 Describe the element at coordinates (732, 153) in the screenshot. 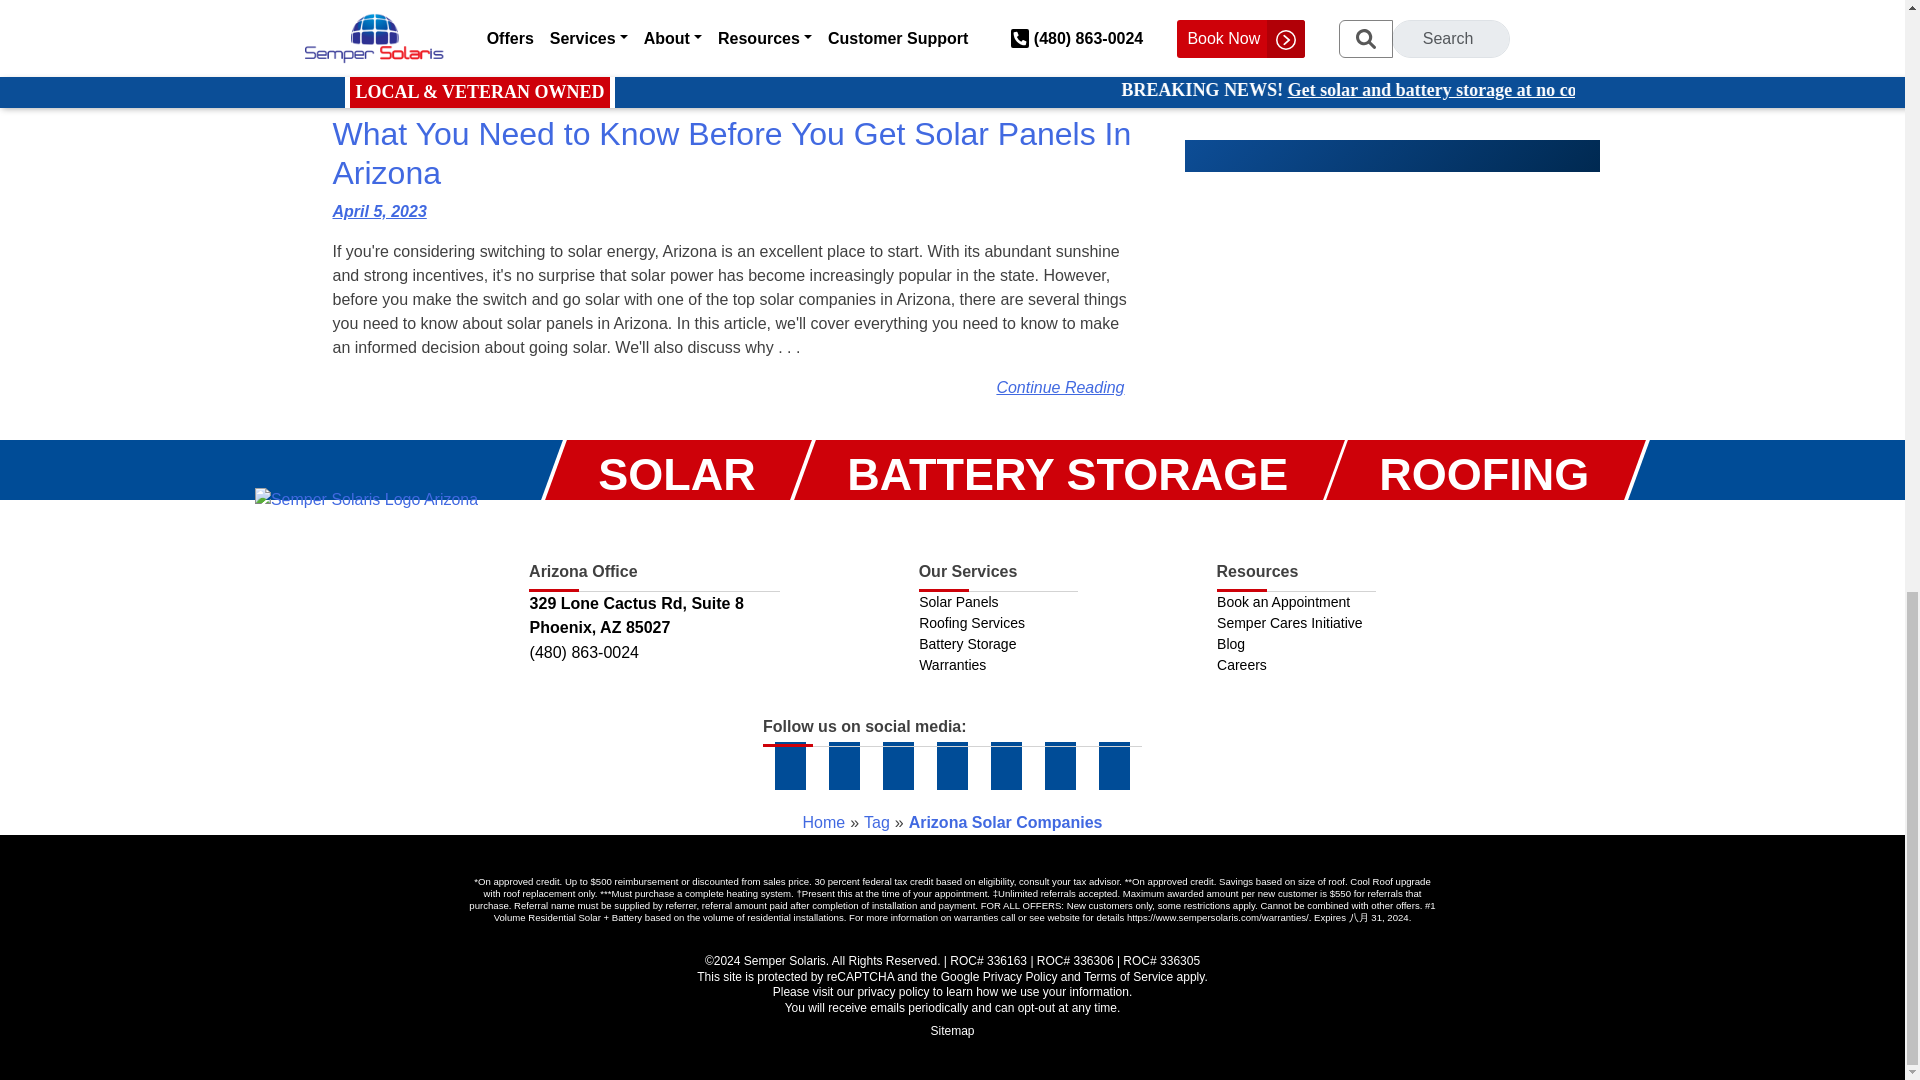

I see `What You Need to Know Before You Get Solar Panels In Arizona` at that location.